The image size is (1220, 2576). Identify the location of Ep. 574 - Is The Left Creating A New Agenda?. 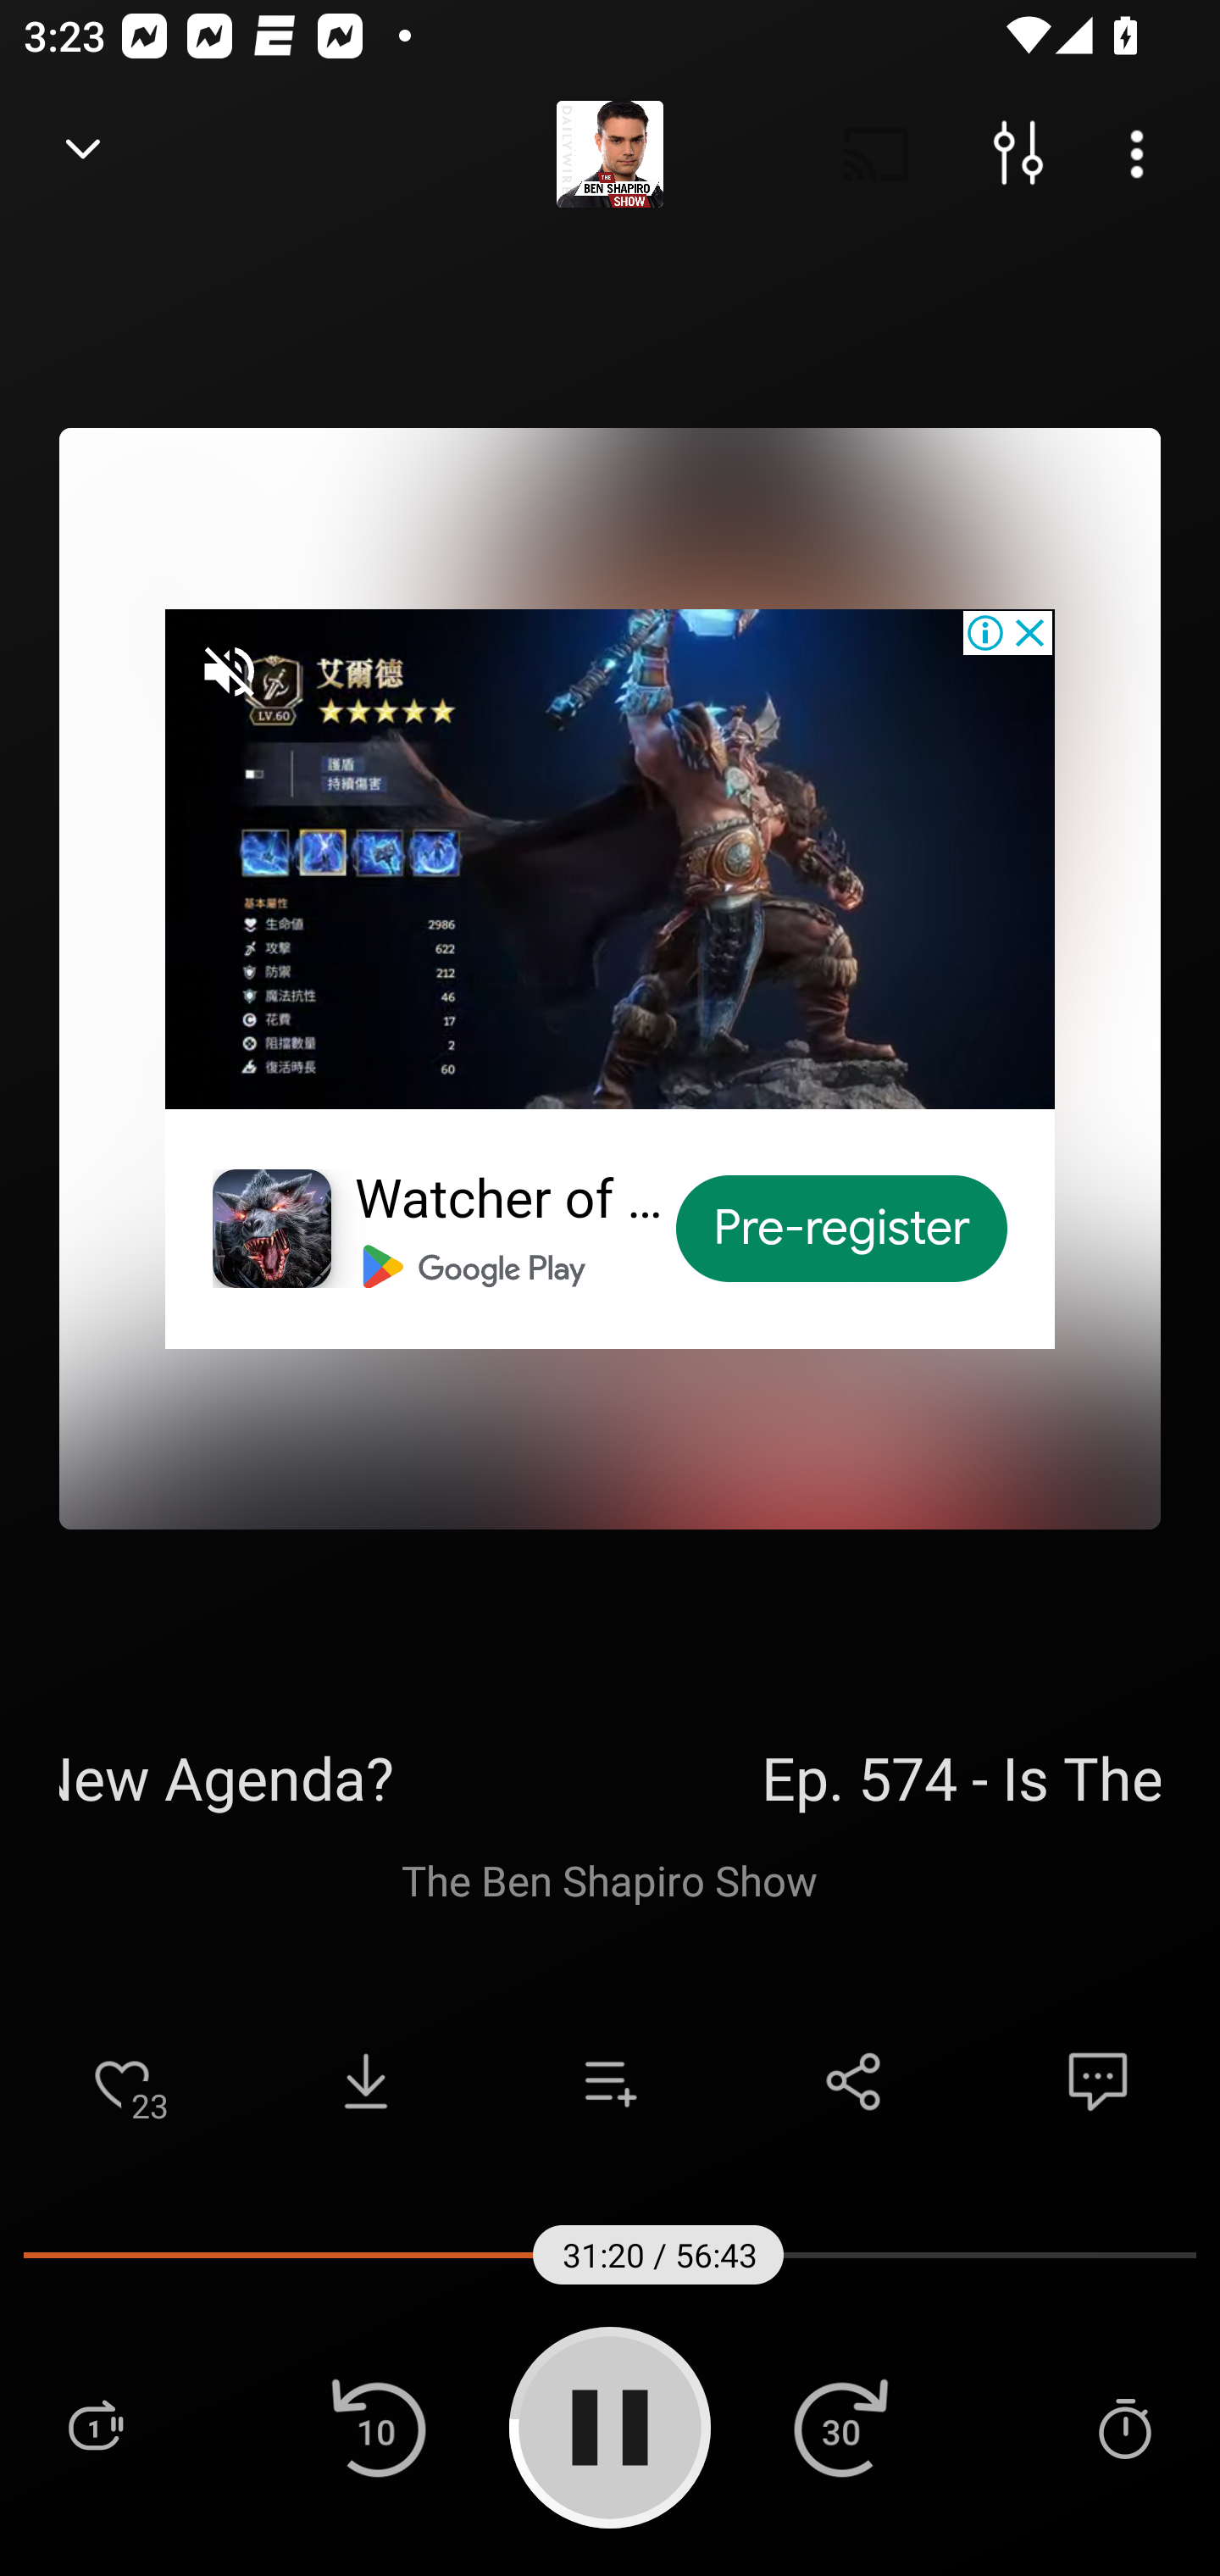
(610, 1777).